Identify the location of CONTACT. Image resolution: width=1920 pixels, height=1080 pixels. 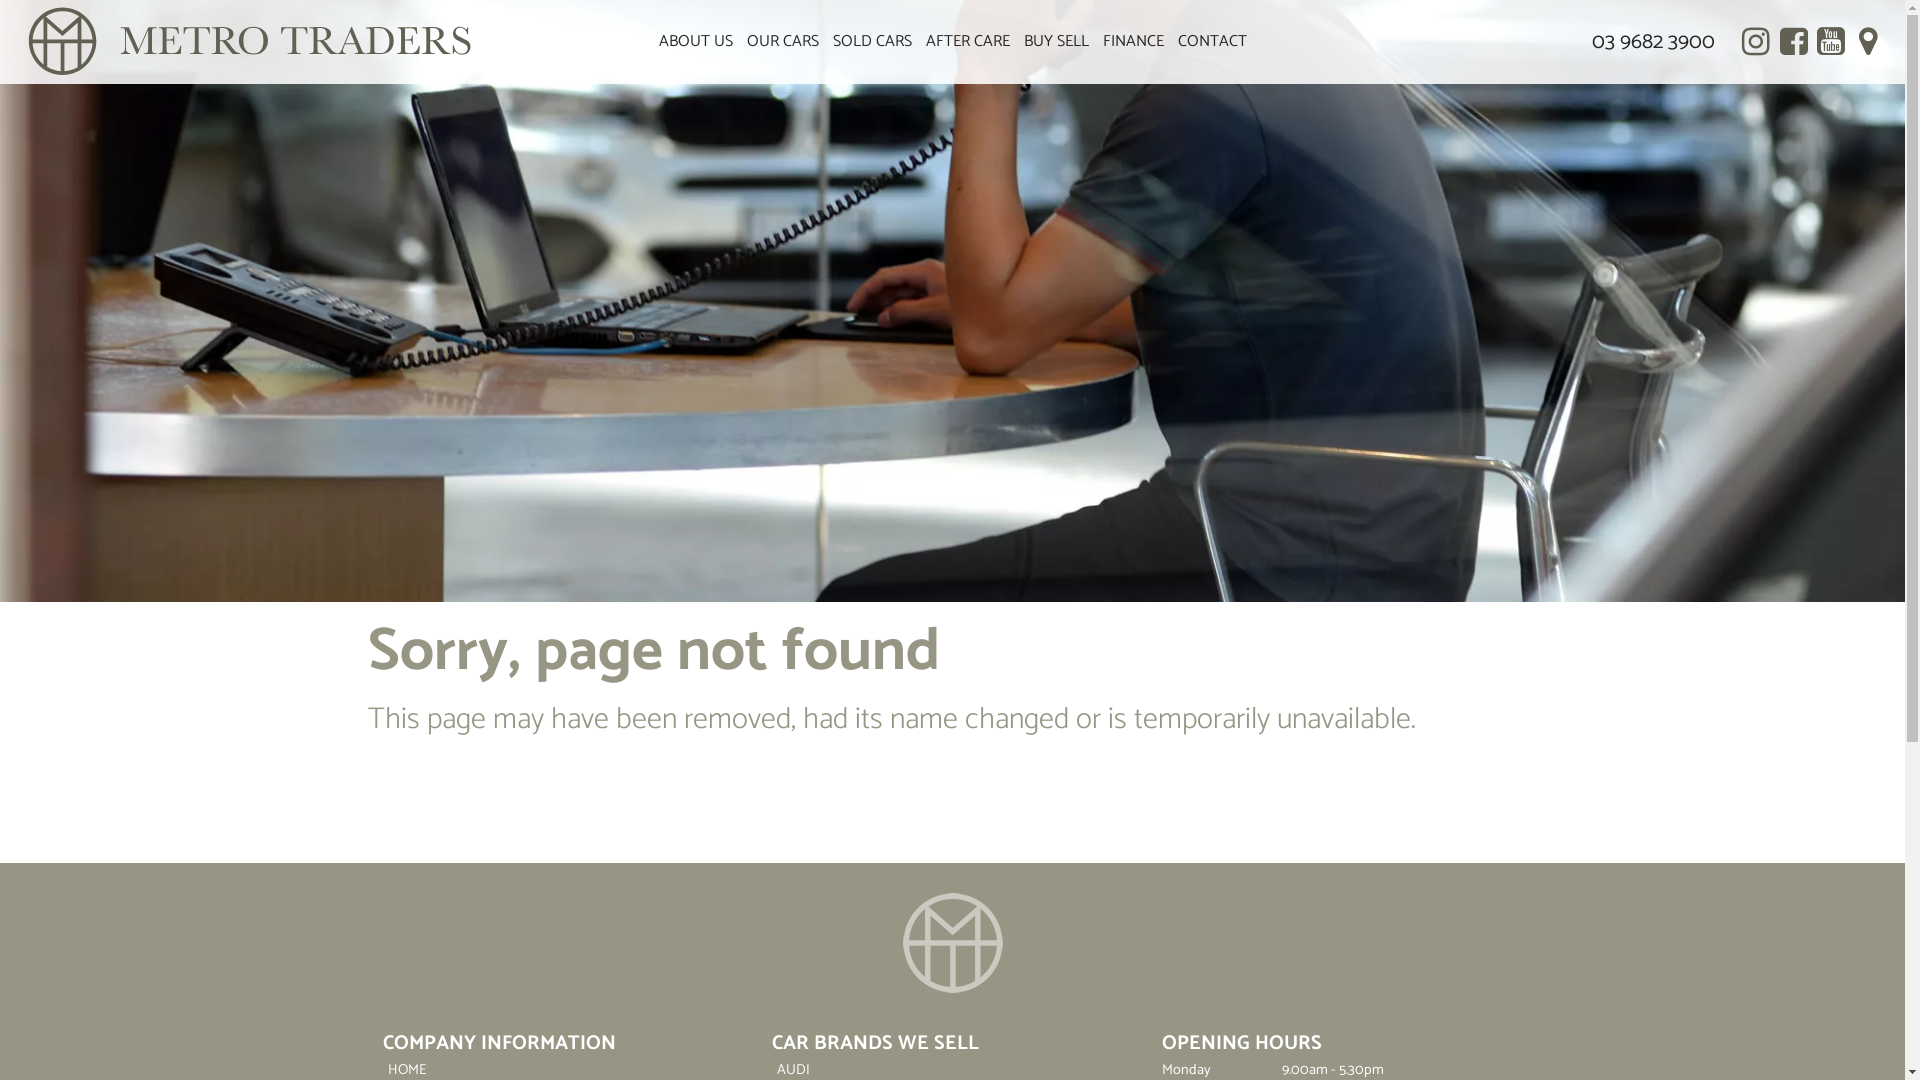
(1212, 42).